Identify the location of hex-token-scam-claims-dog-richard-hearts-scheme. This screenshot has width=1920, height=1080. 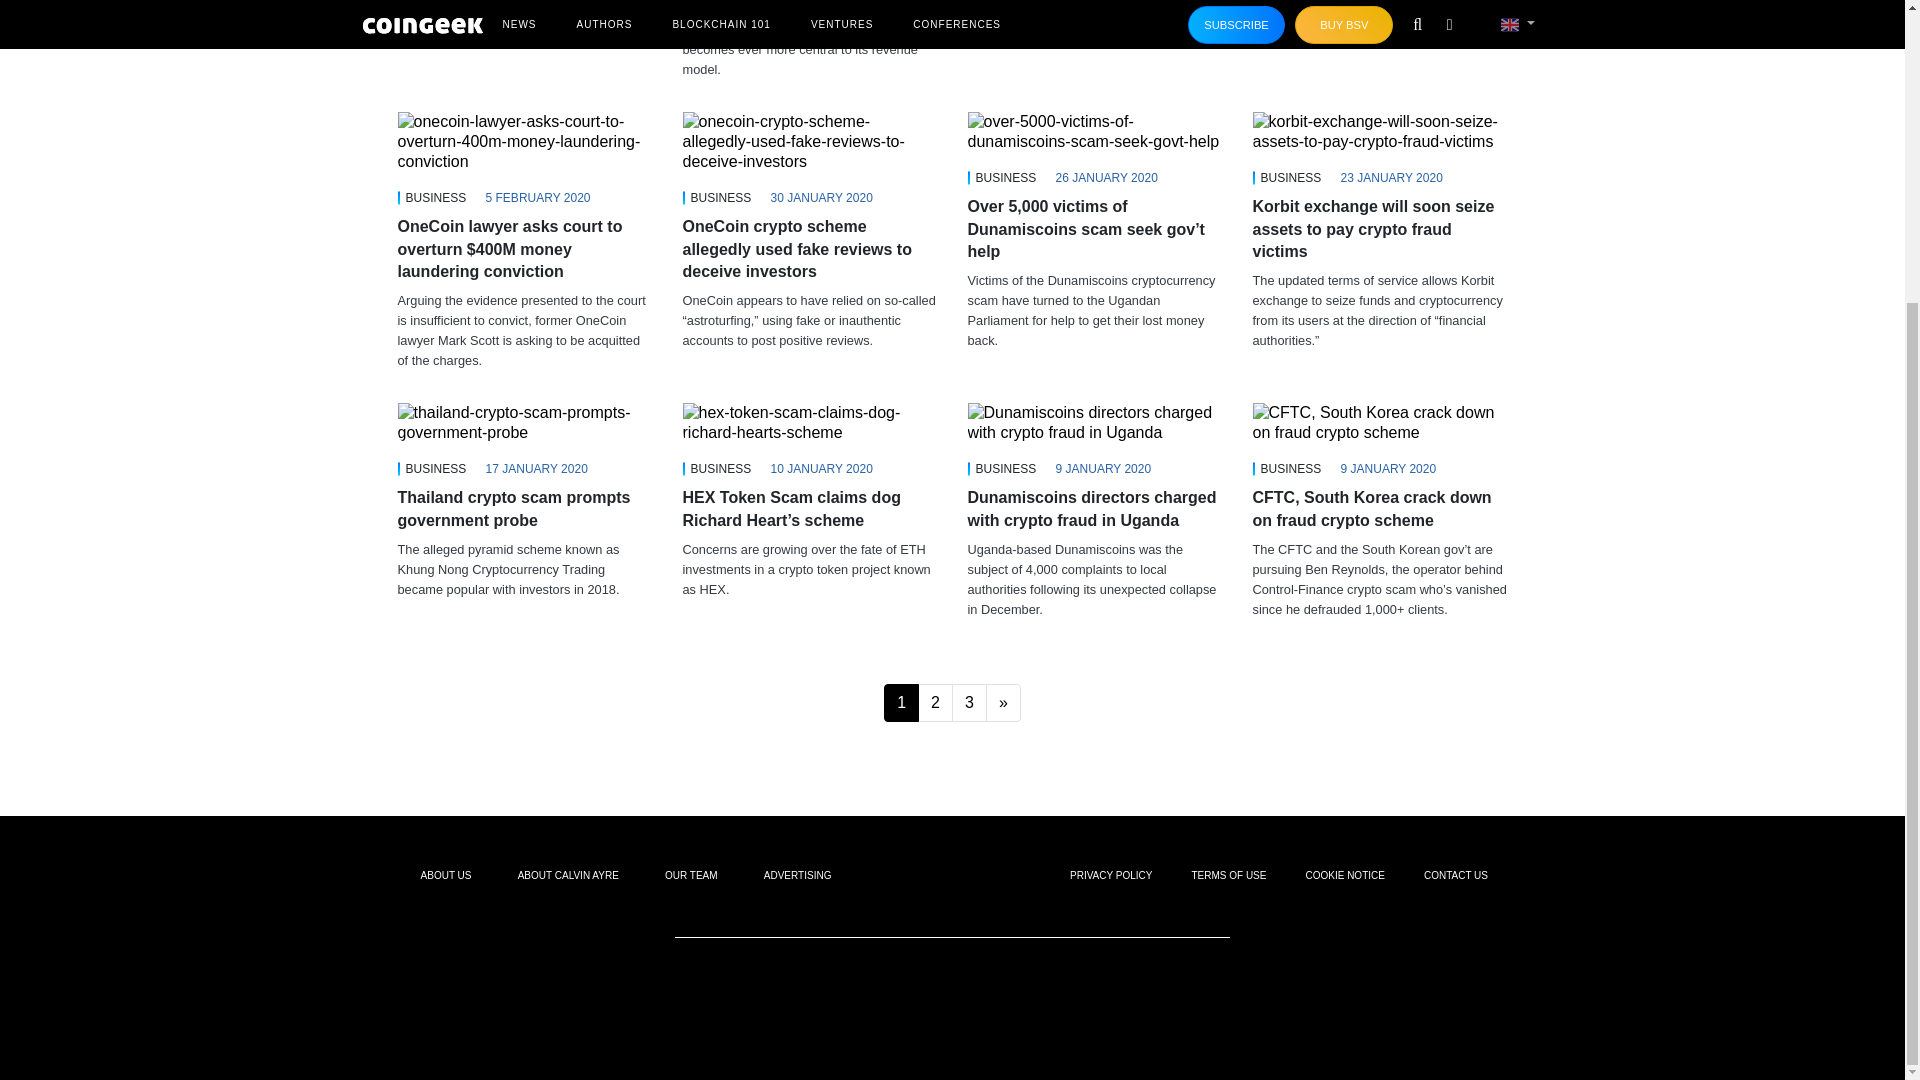
(808, 422).